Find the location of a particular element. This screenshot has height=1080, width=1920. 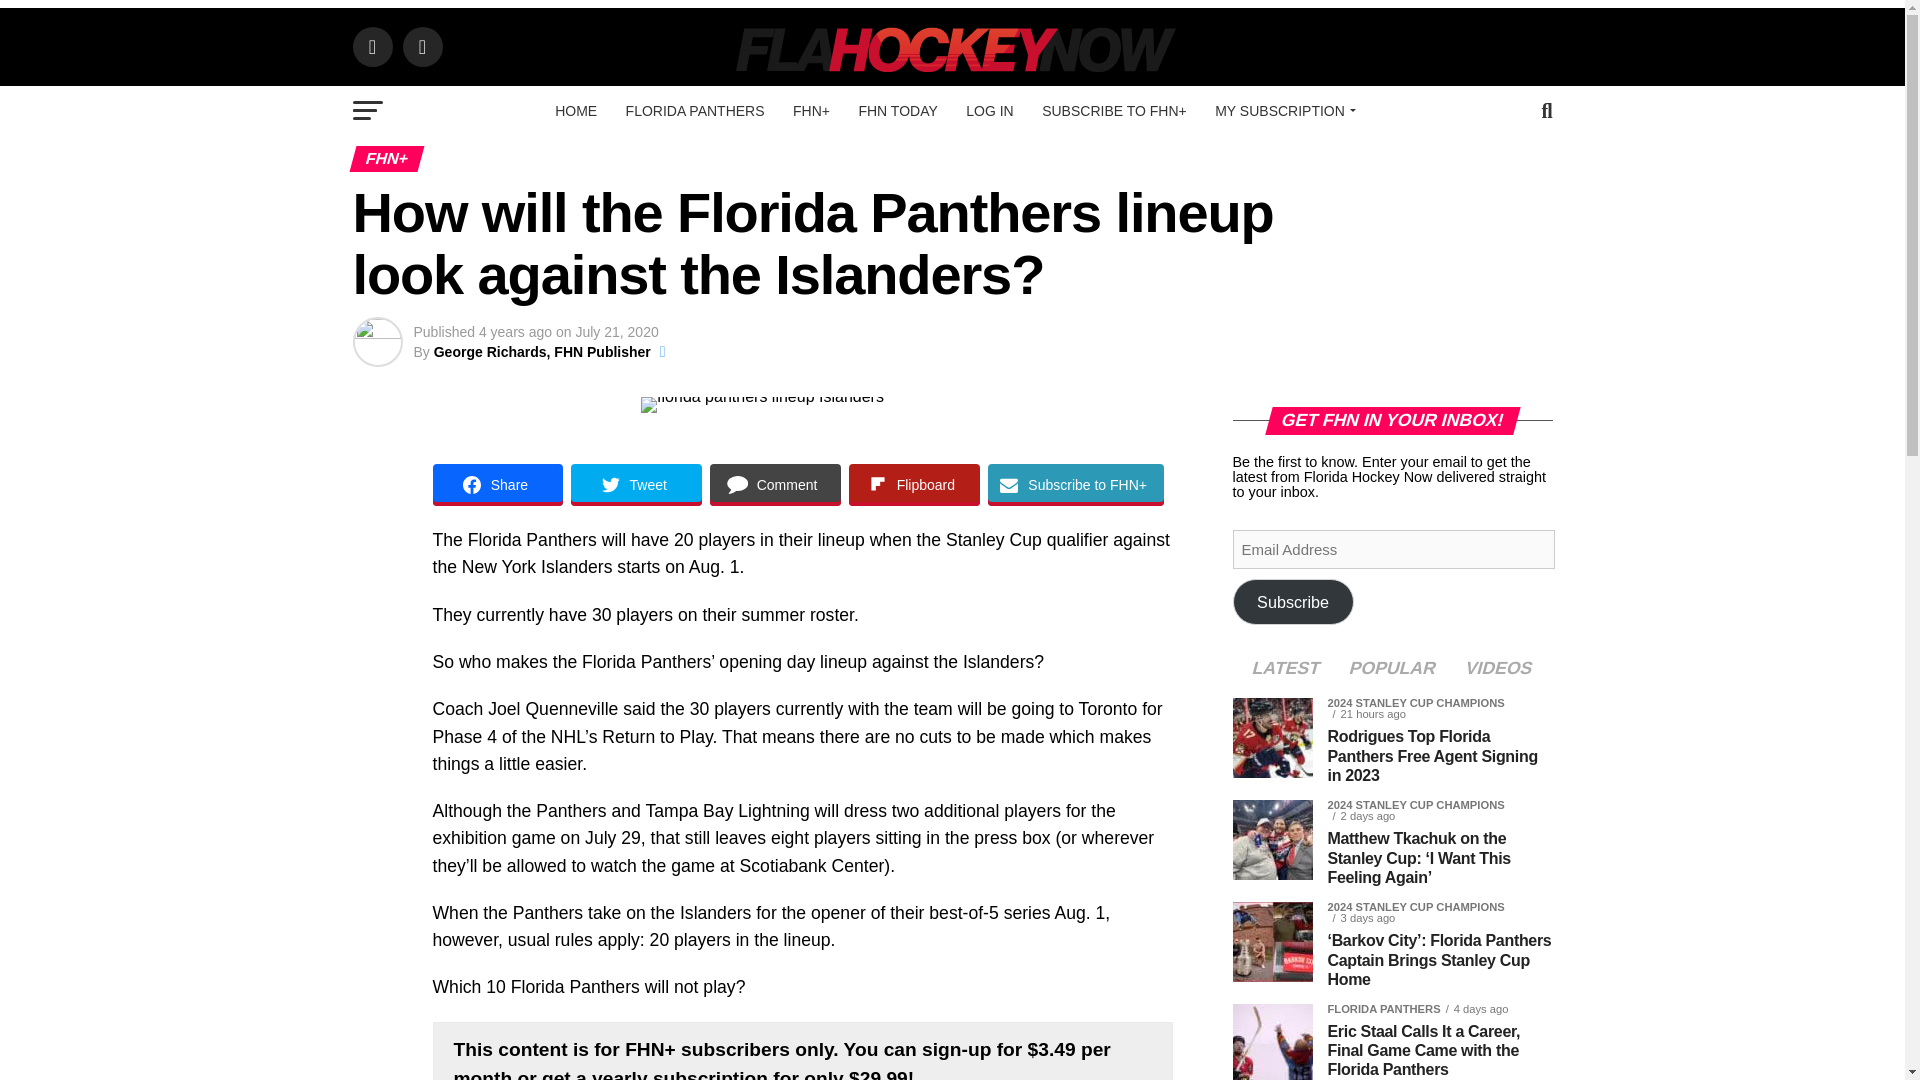

Share on Tweet is located at coordinates (636, 485).